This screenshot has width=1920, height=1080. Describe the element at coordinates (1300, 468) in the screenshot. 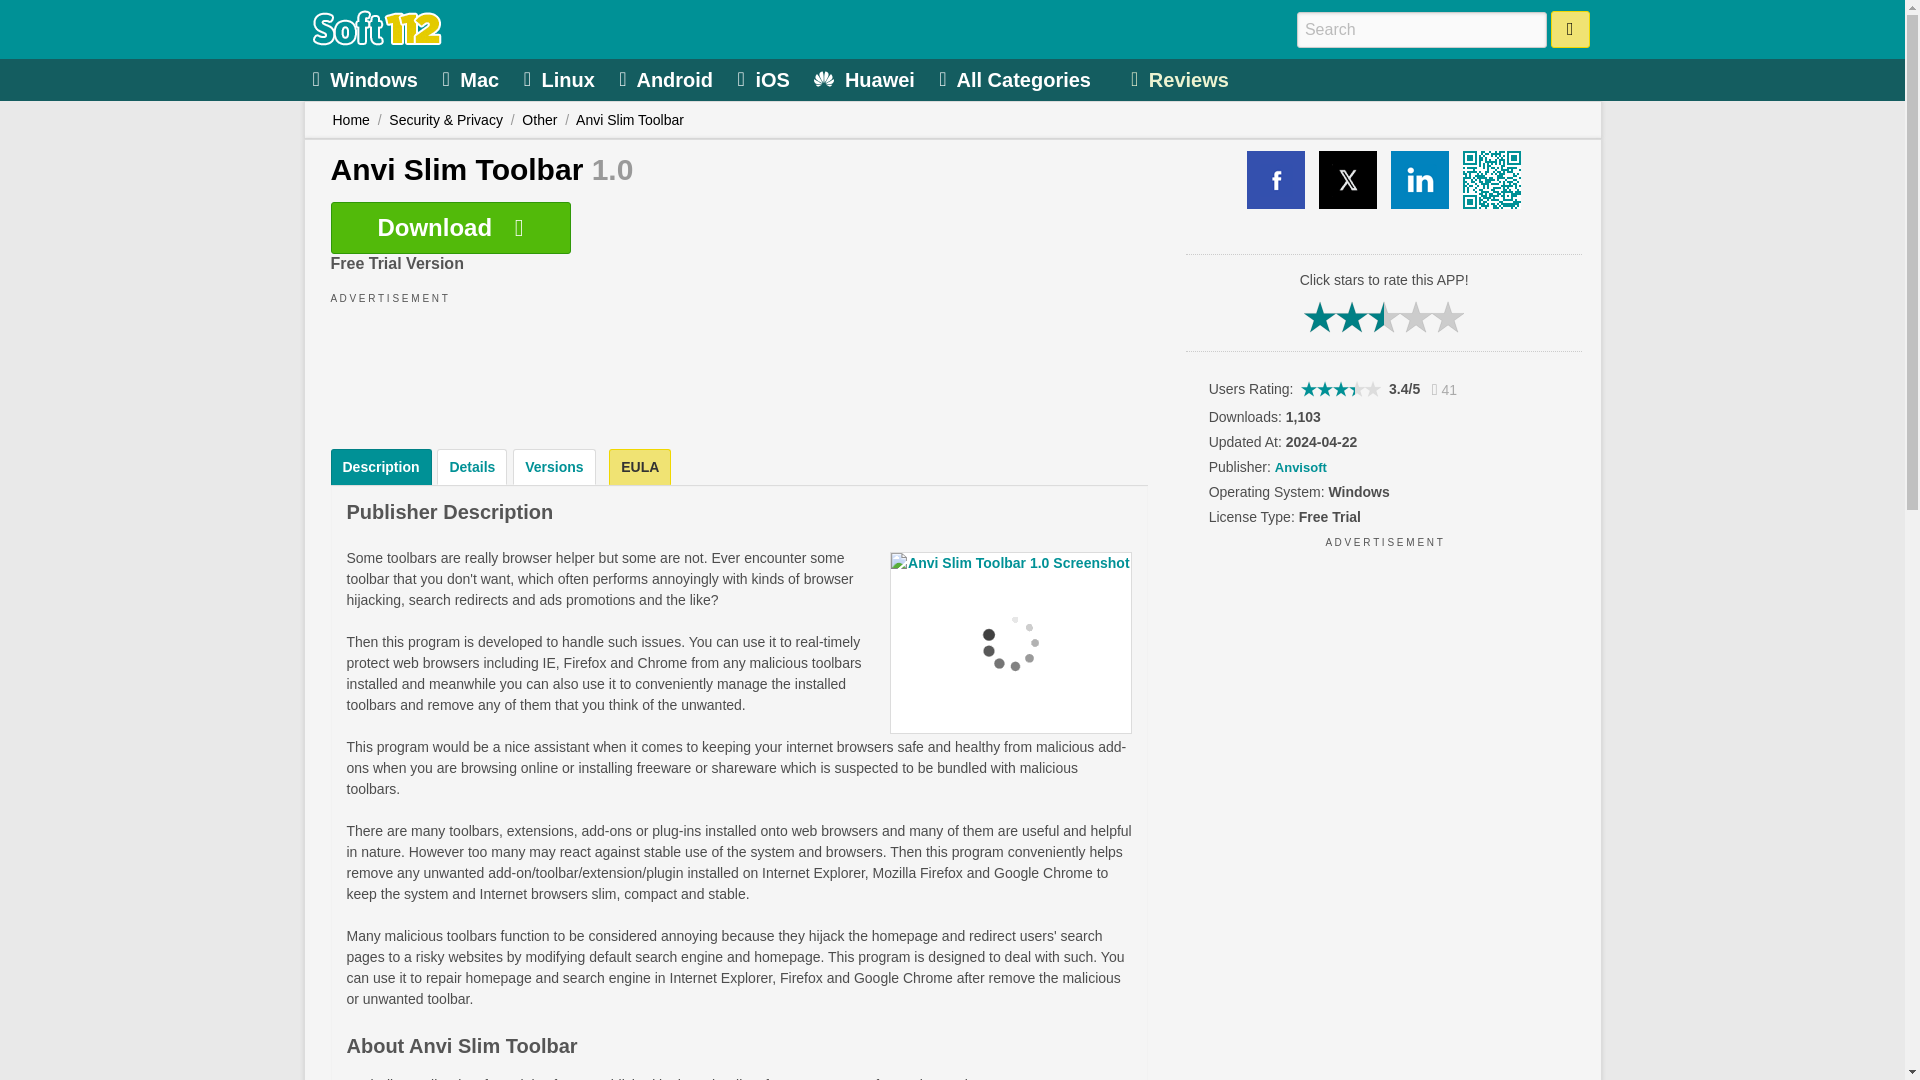

I see `Anvisoft` at that location.